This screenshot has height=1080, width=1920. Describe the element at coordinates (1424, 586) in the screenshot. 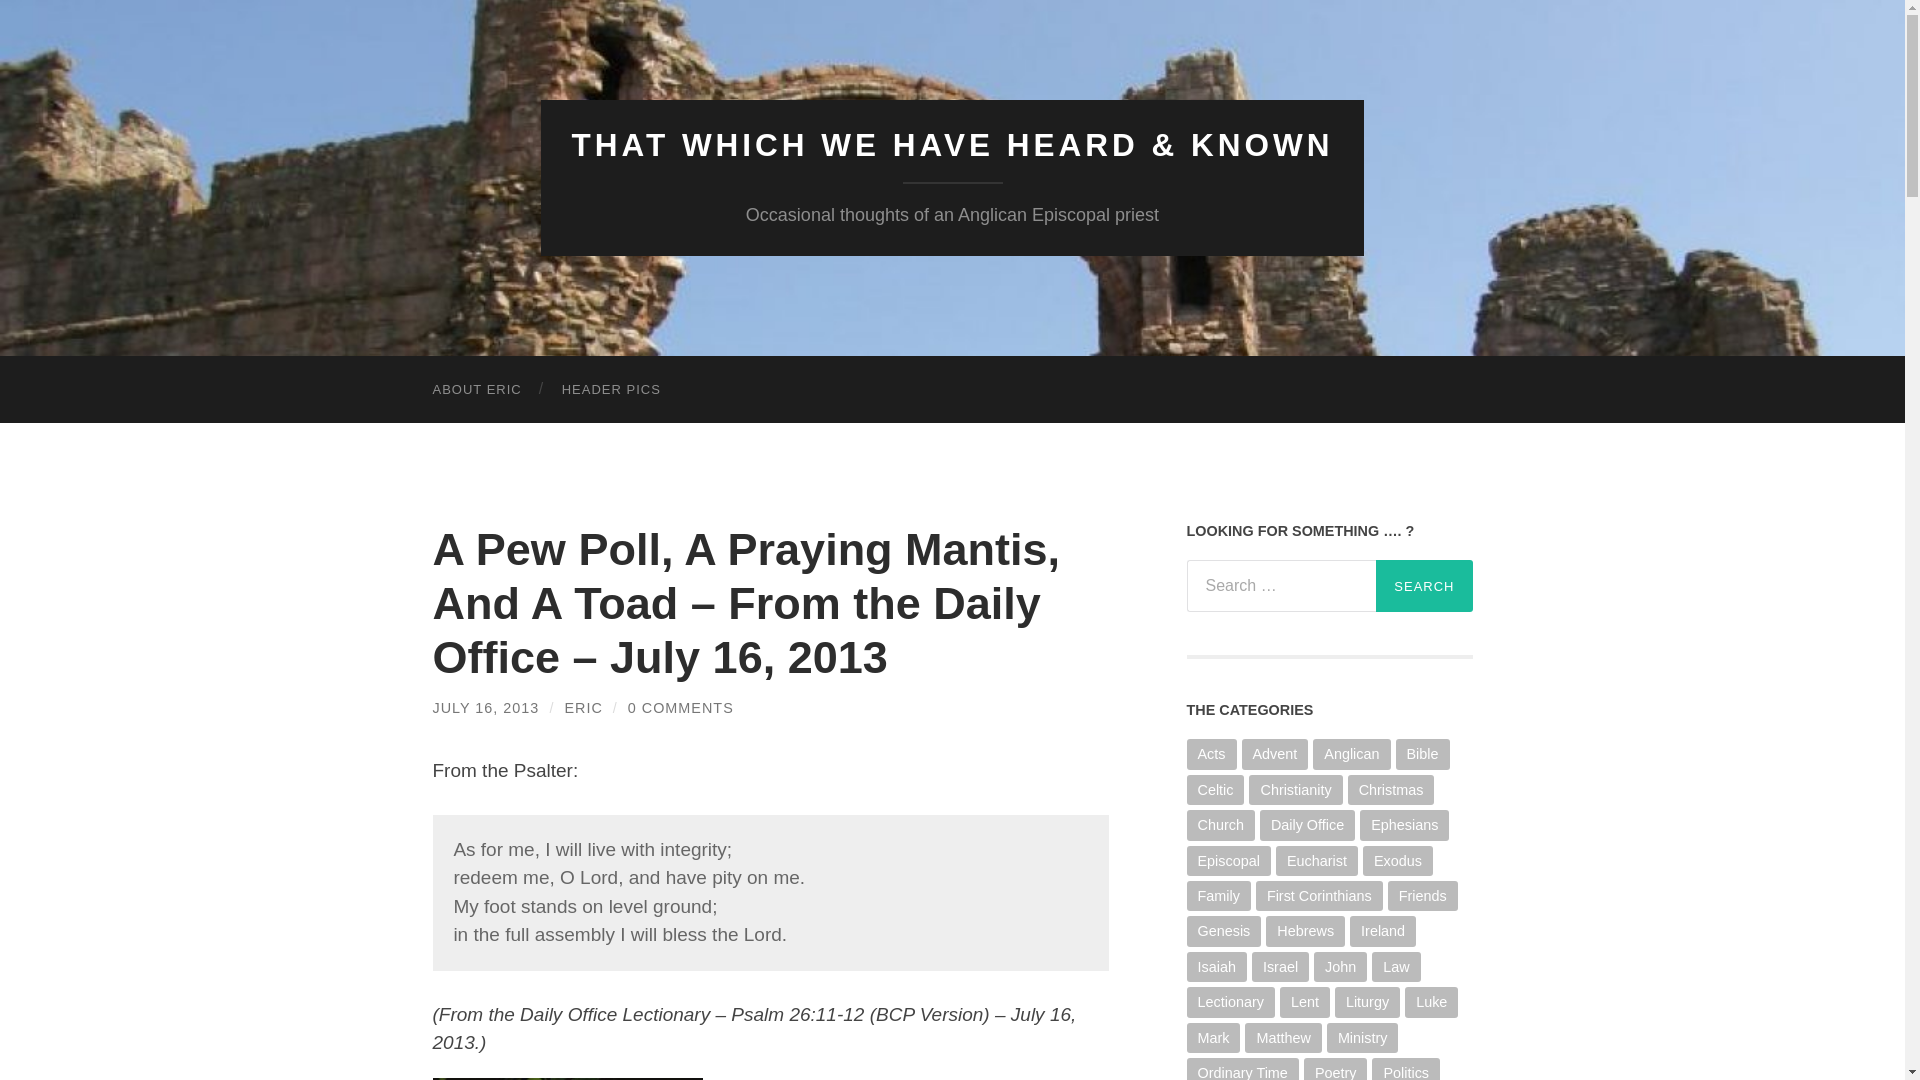

I see `Search` at that location.